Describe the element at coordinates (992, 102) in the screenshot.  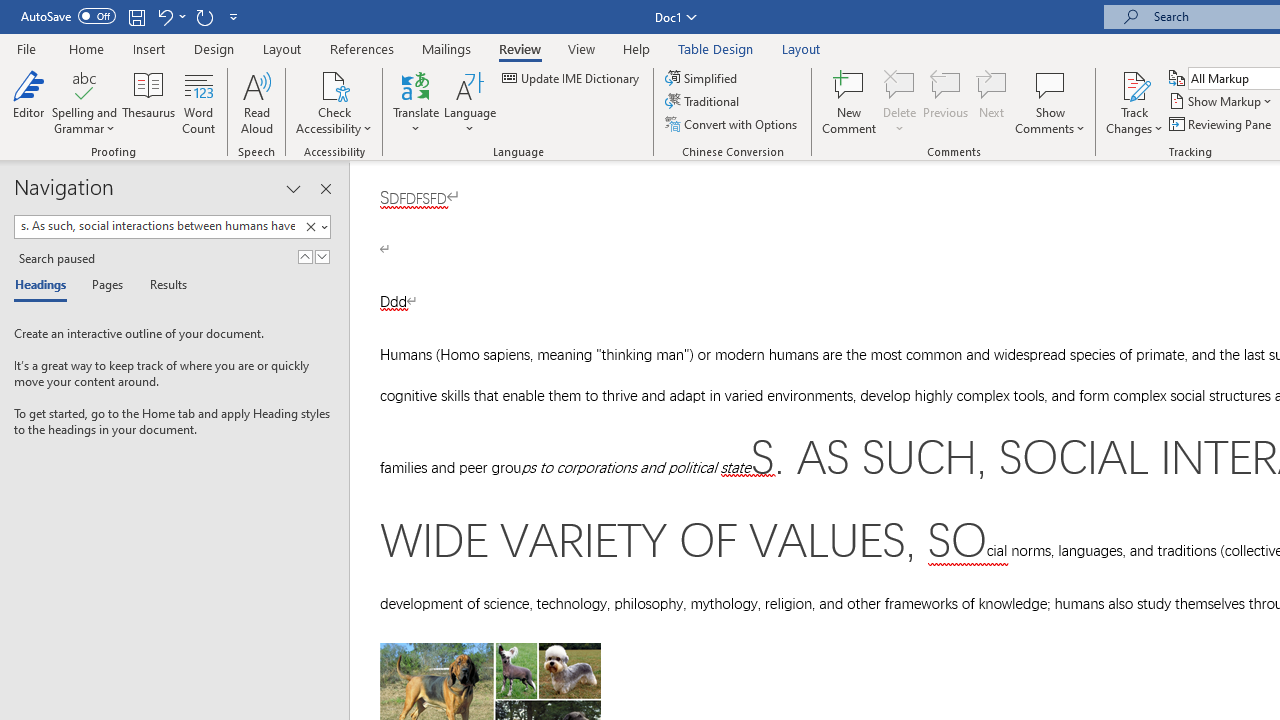
I see `Next` at that location.